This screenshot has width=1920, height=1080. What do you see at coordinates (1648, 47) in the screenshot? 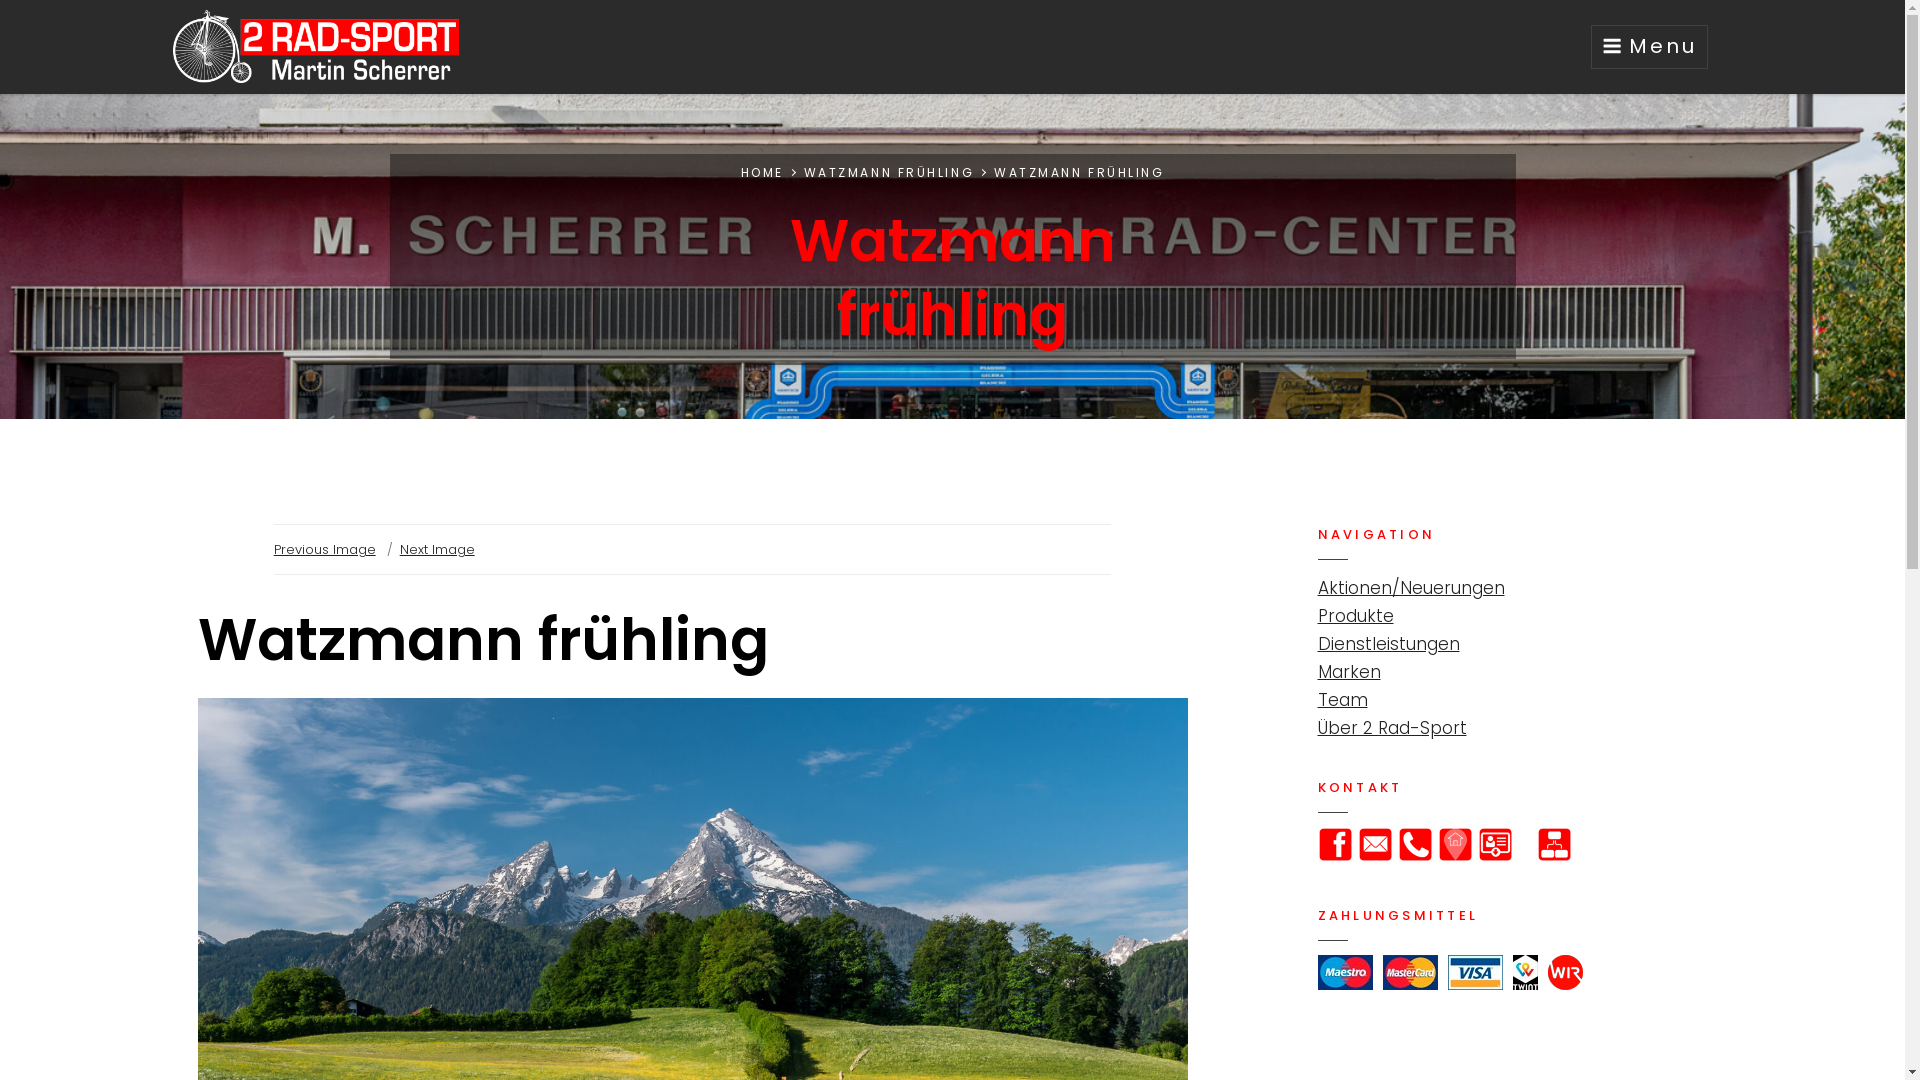
I see `Menu` at bounding box center [1648, 47].